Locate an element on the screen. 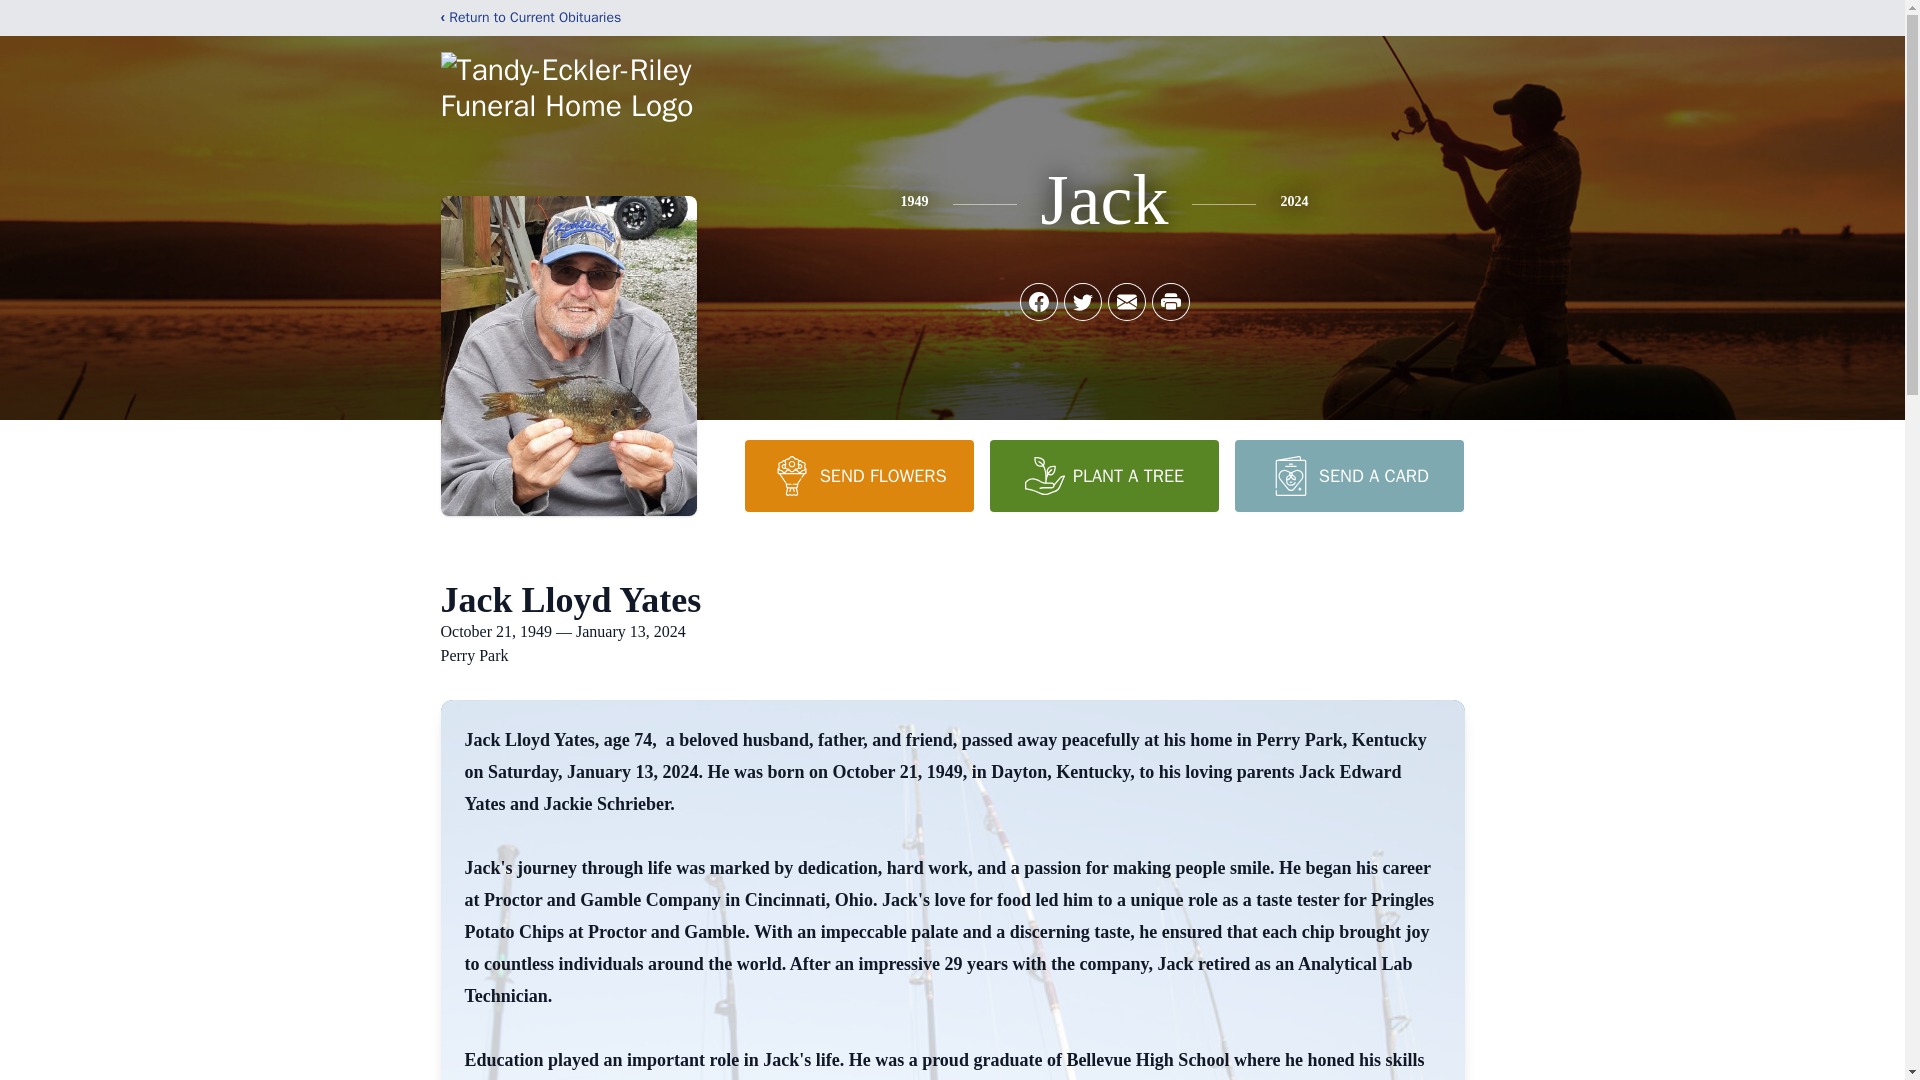 This screenshot has height=1080, width=1920. SEND A CARD is located at coordinates (1348, 475).